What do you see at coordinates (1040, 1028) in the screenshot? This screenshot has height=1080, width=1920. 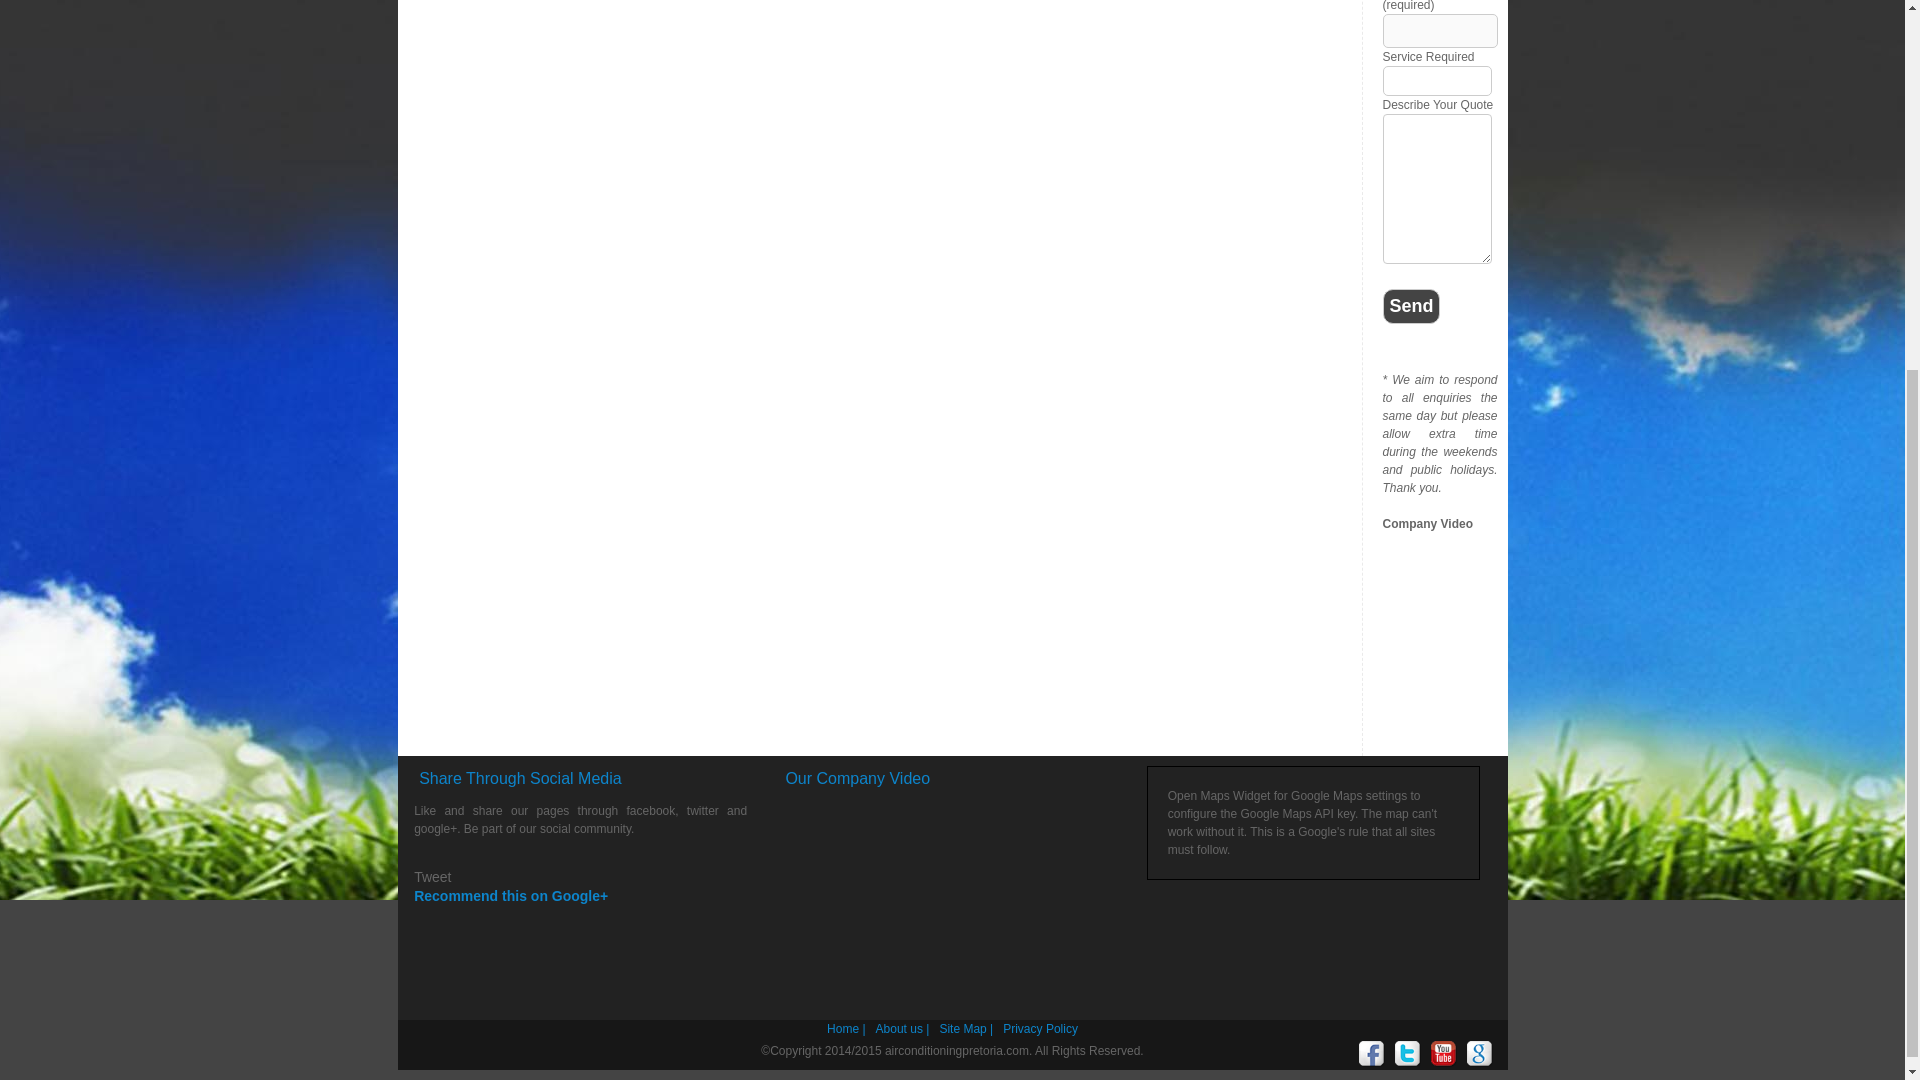 I see `Privacy Policy` at bounding box center [1040, 1028].